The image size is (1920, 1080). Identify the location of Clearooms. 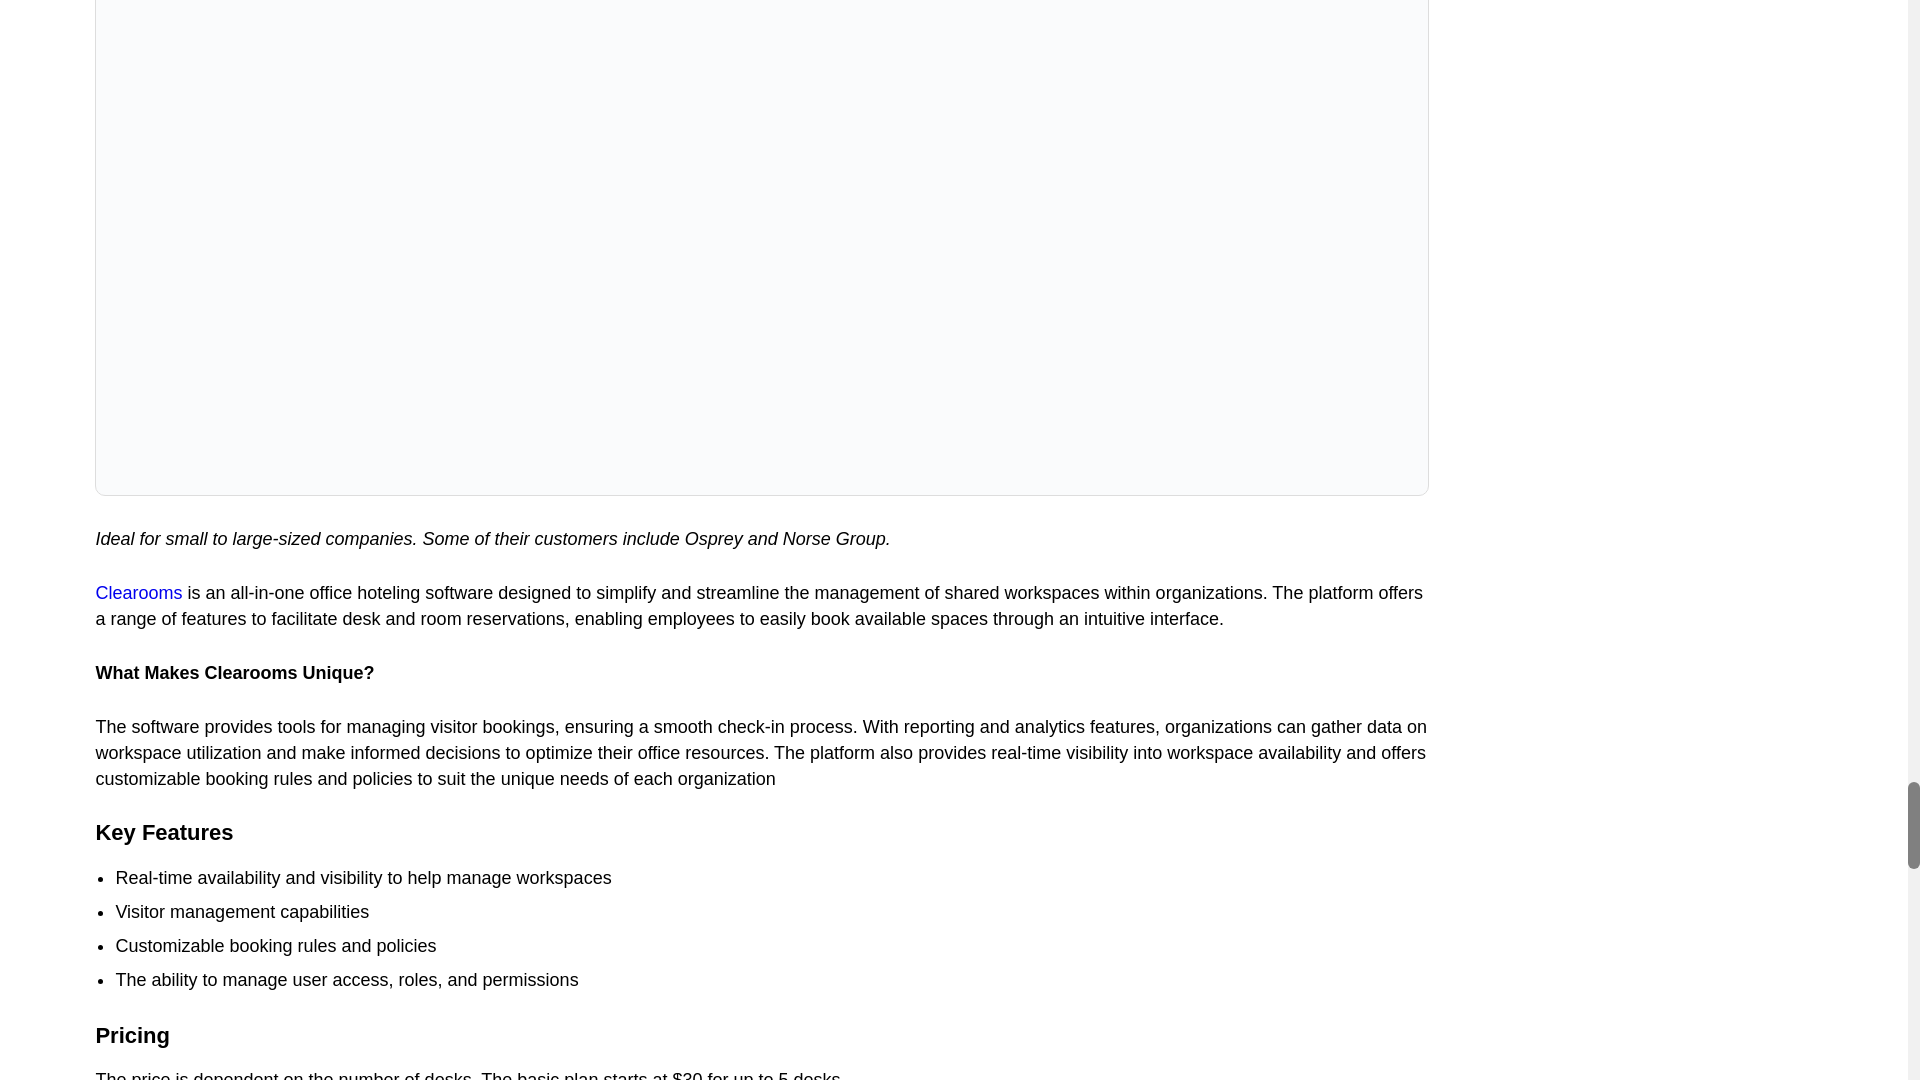
(138, 592).